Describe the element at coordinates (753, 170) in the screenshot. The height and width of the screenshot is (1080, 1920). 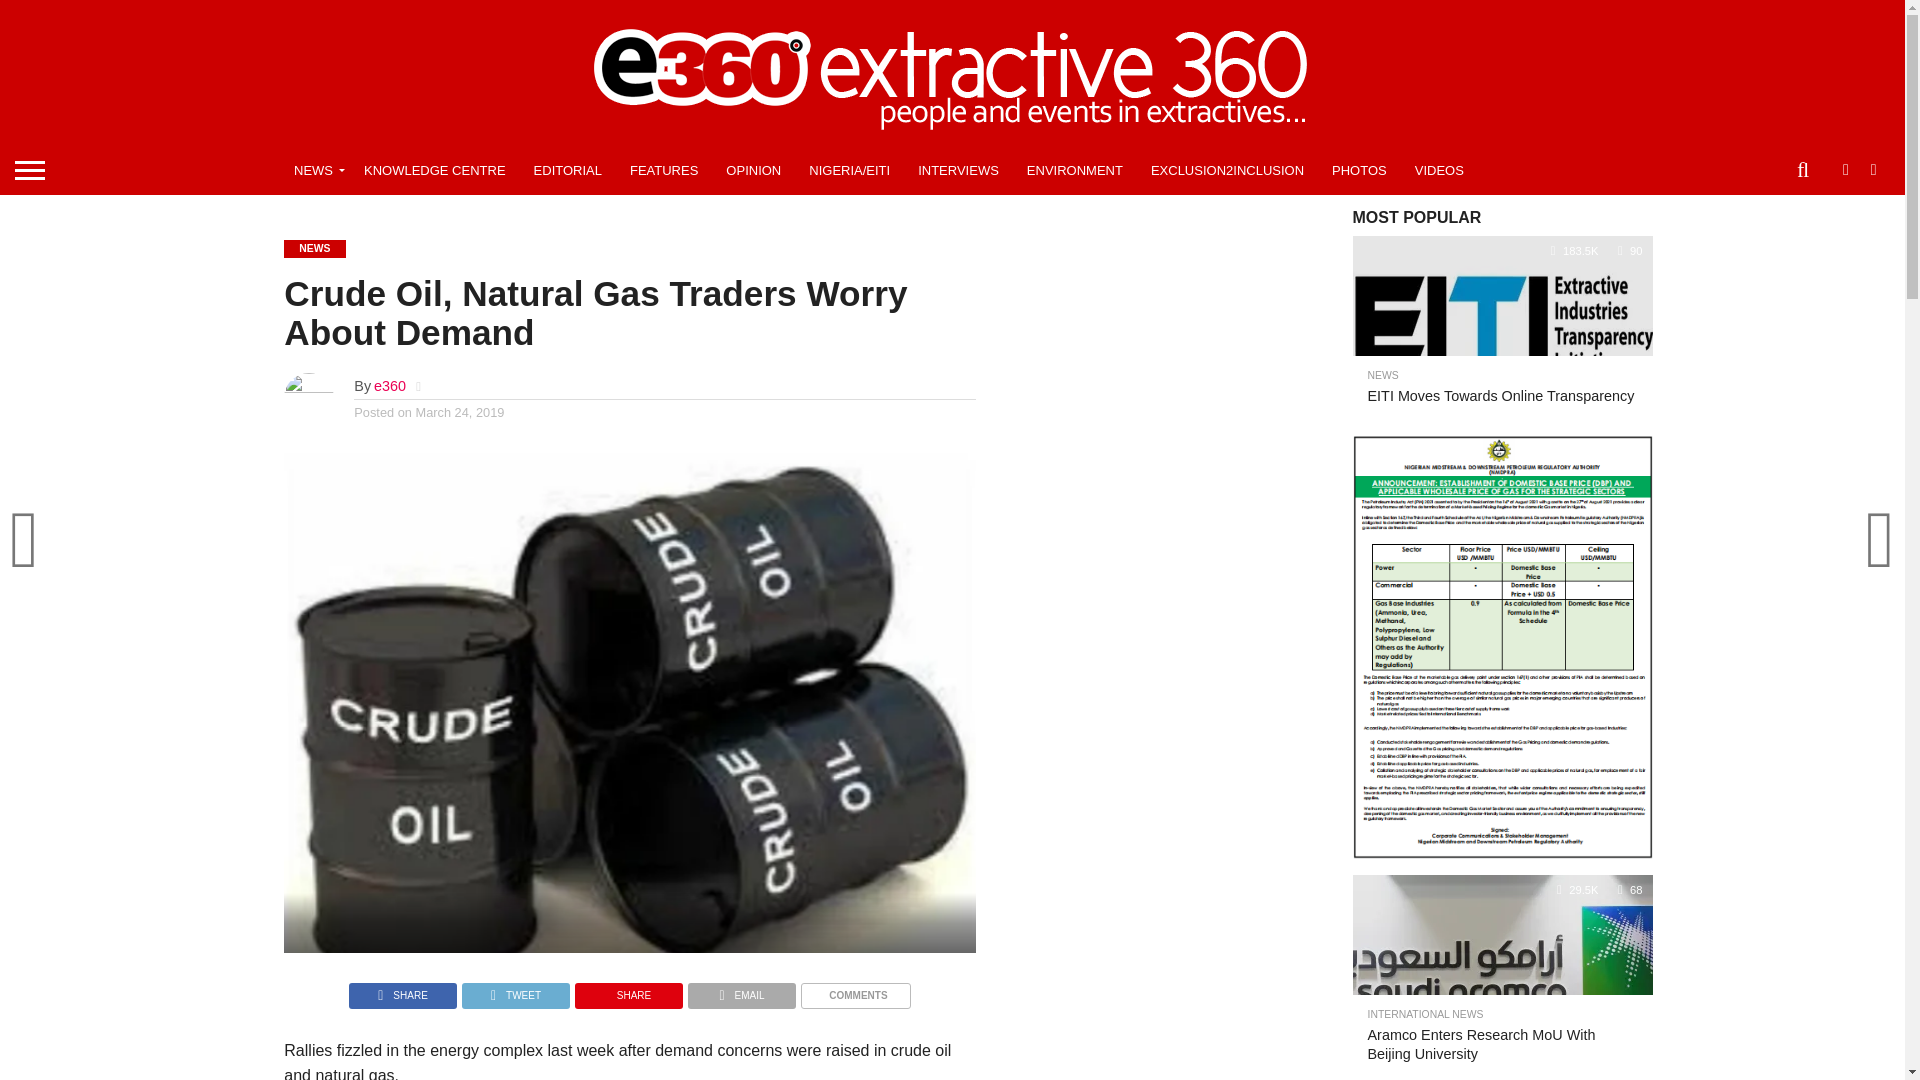
I see `OPINION` at that location.